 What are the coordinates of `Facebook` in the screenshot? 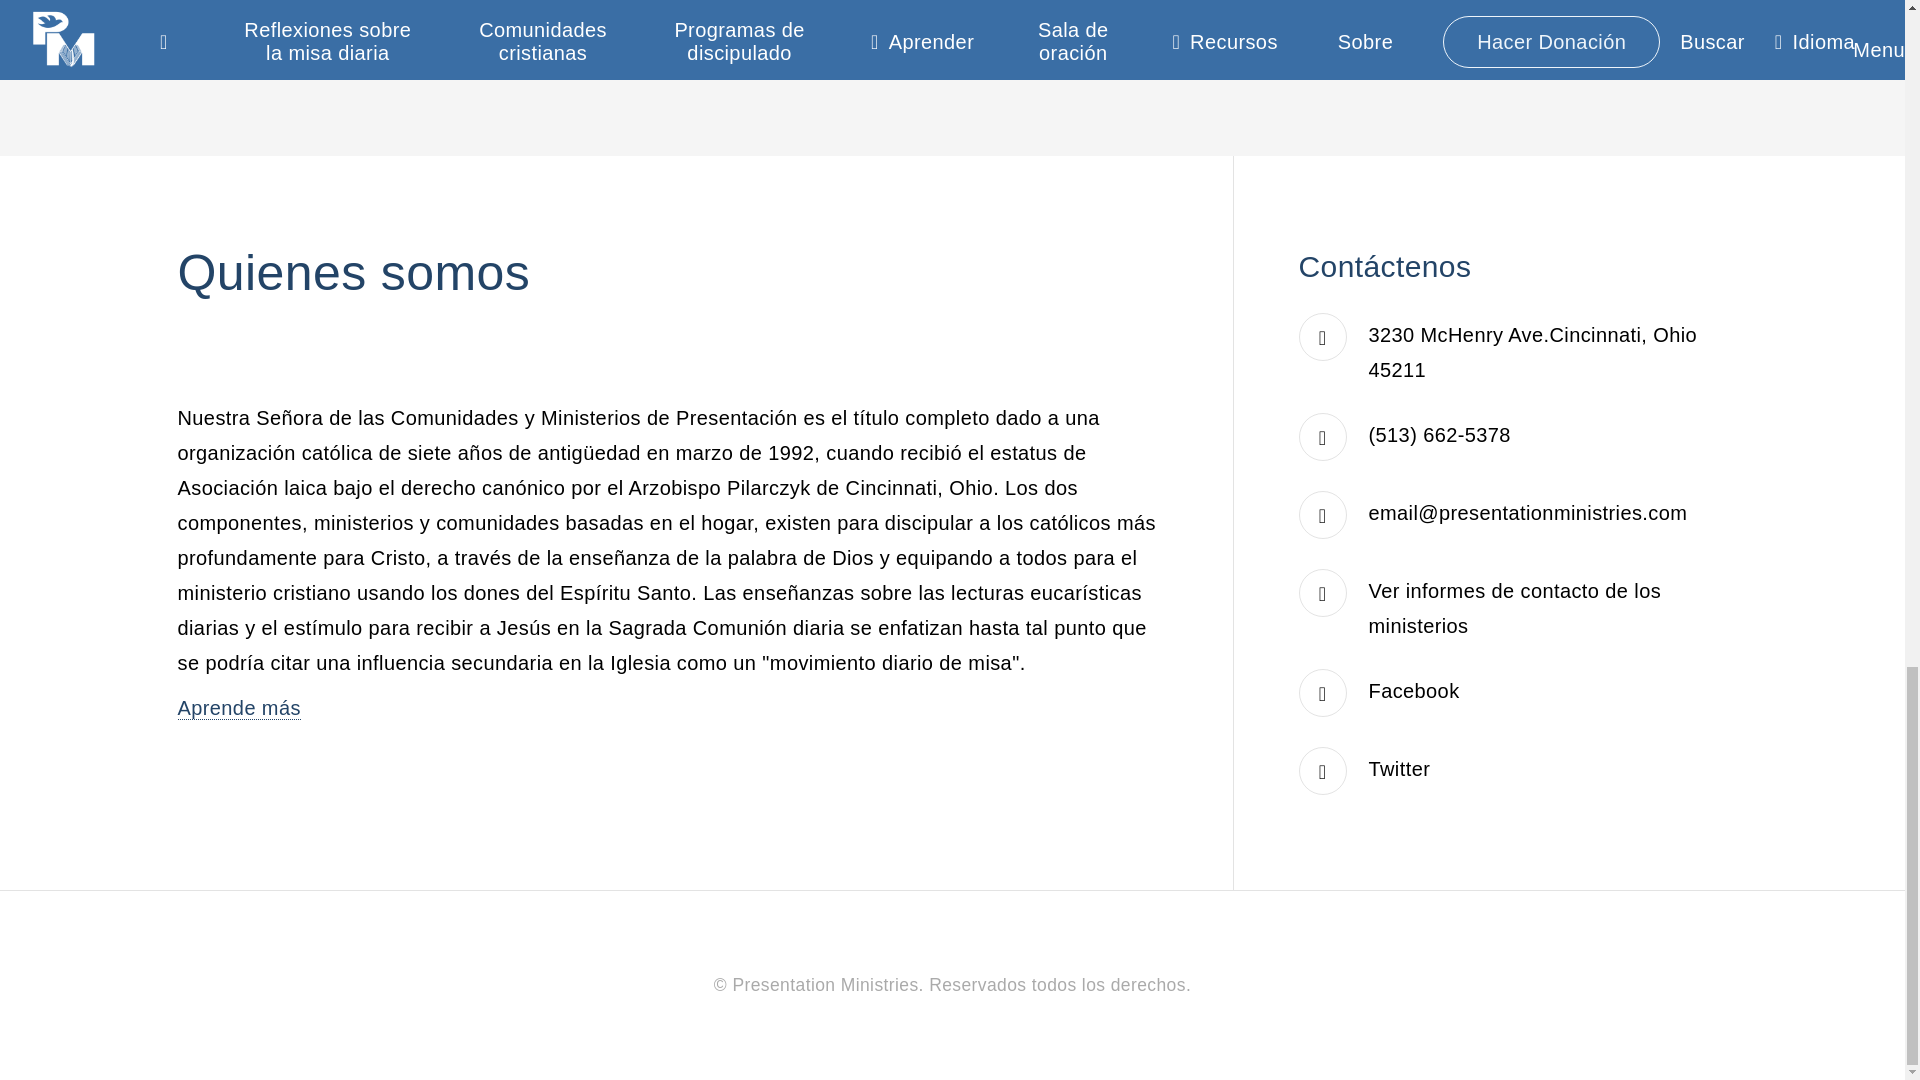 It's located at (1414, 691).